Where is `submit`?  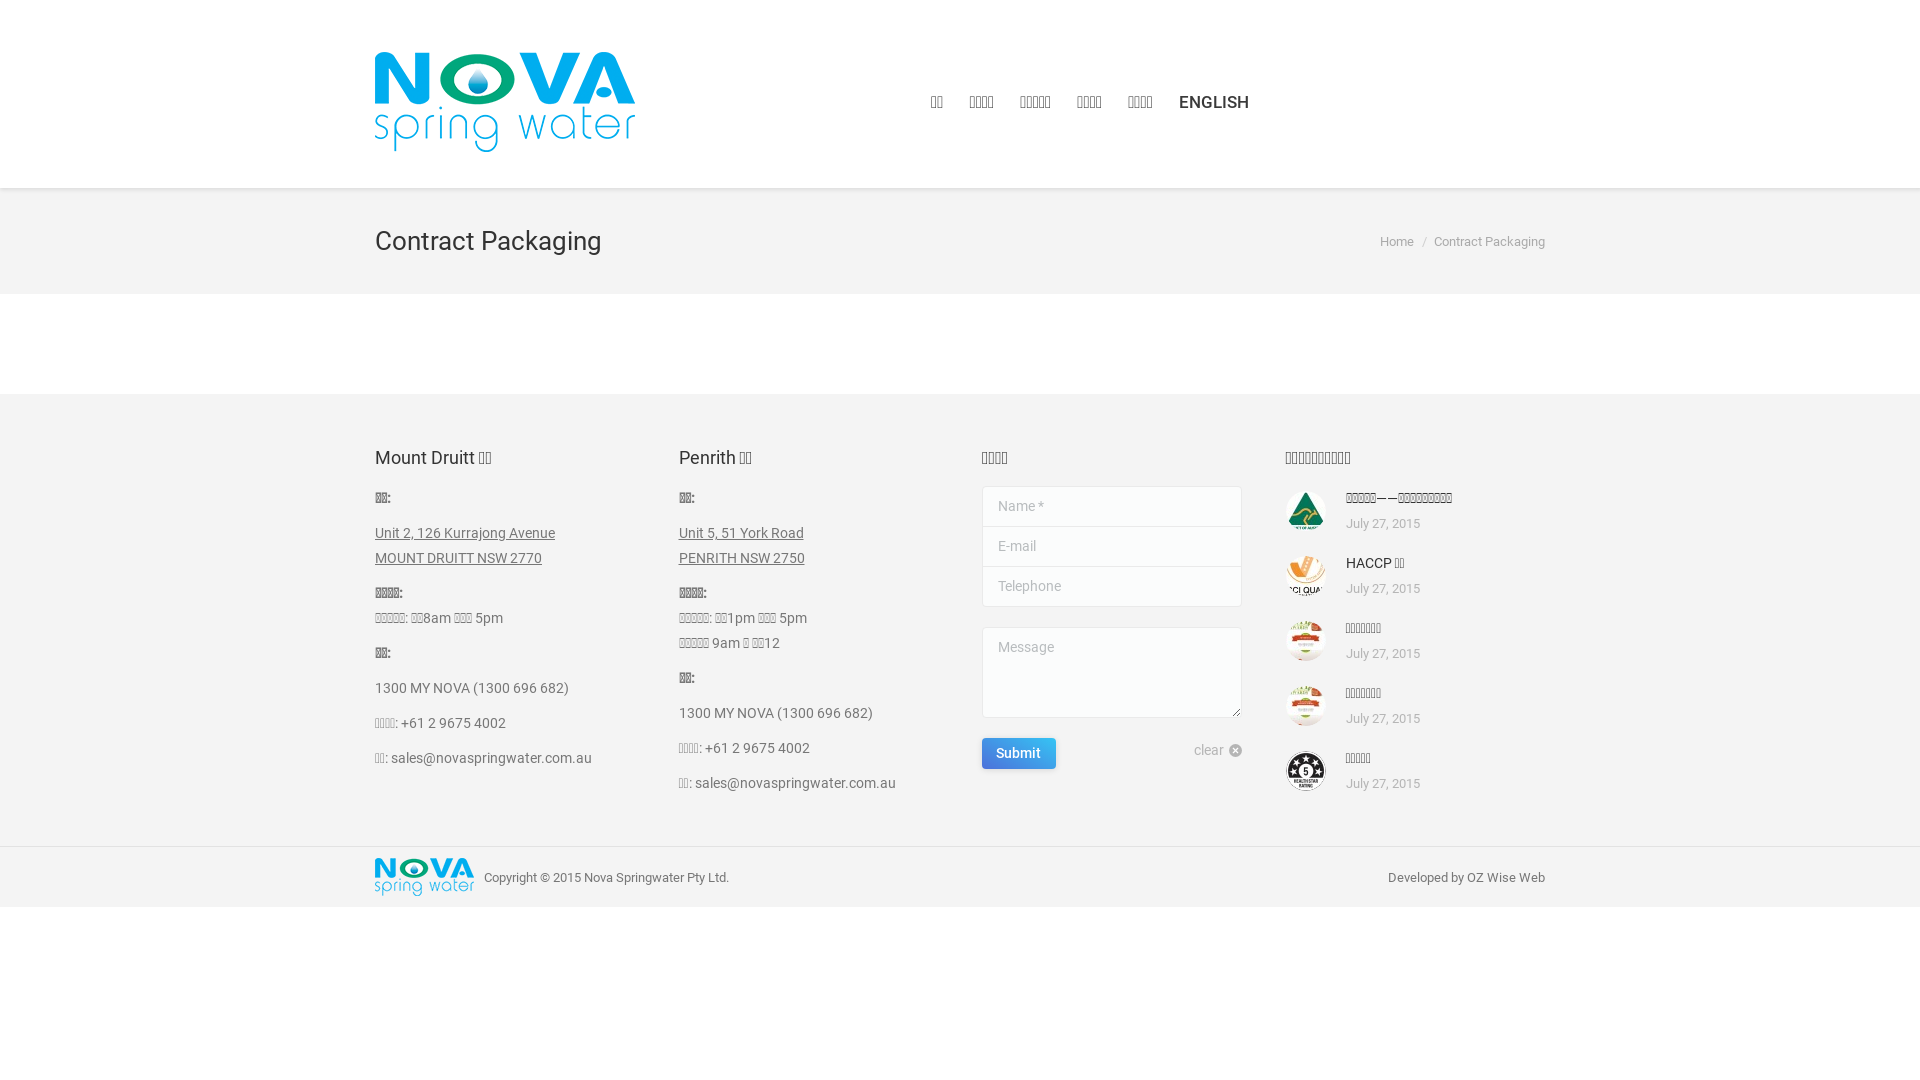
submit is located at coordinates (1104, 758).